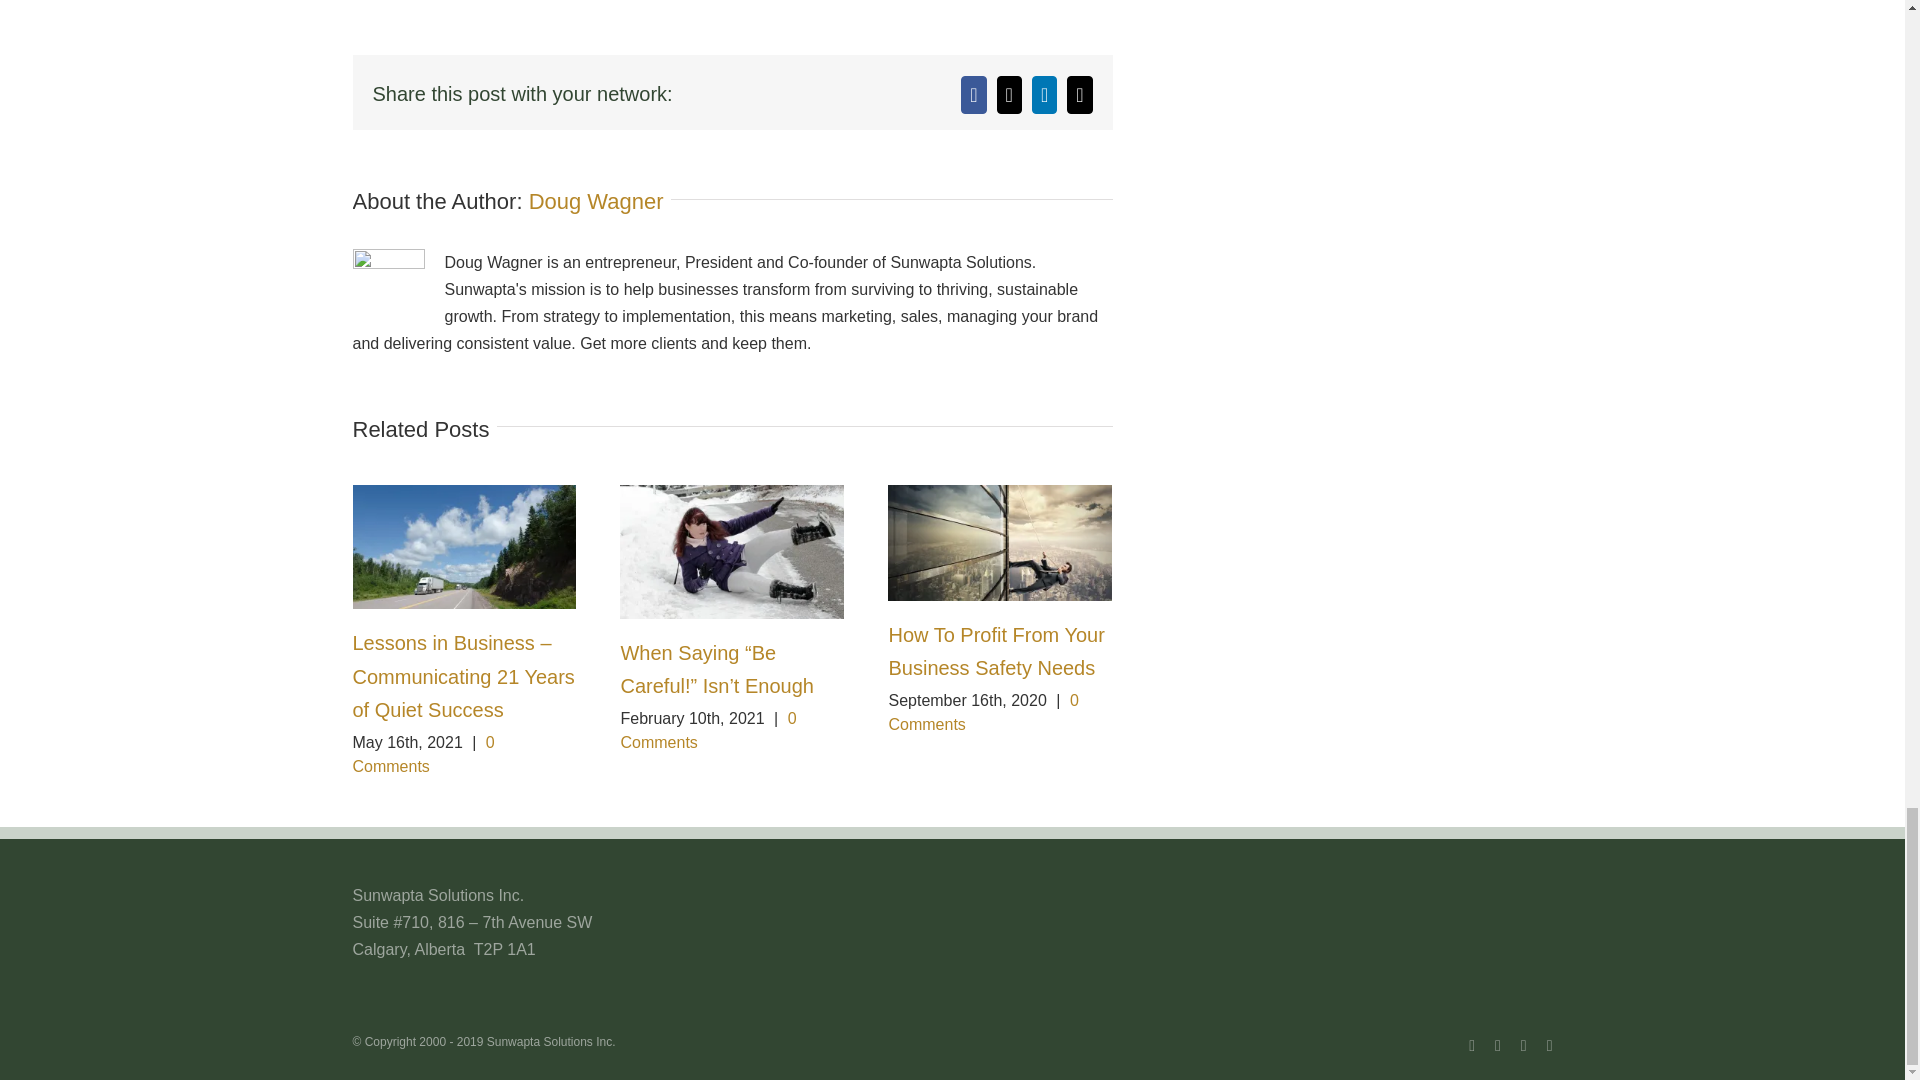  I want to click on Doug Wagner, so click(596, 201).